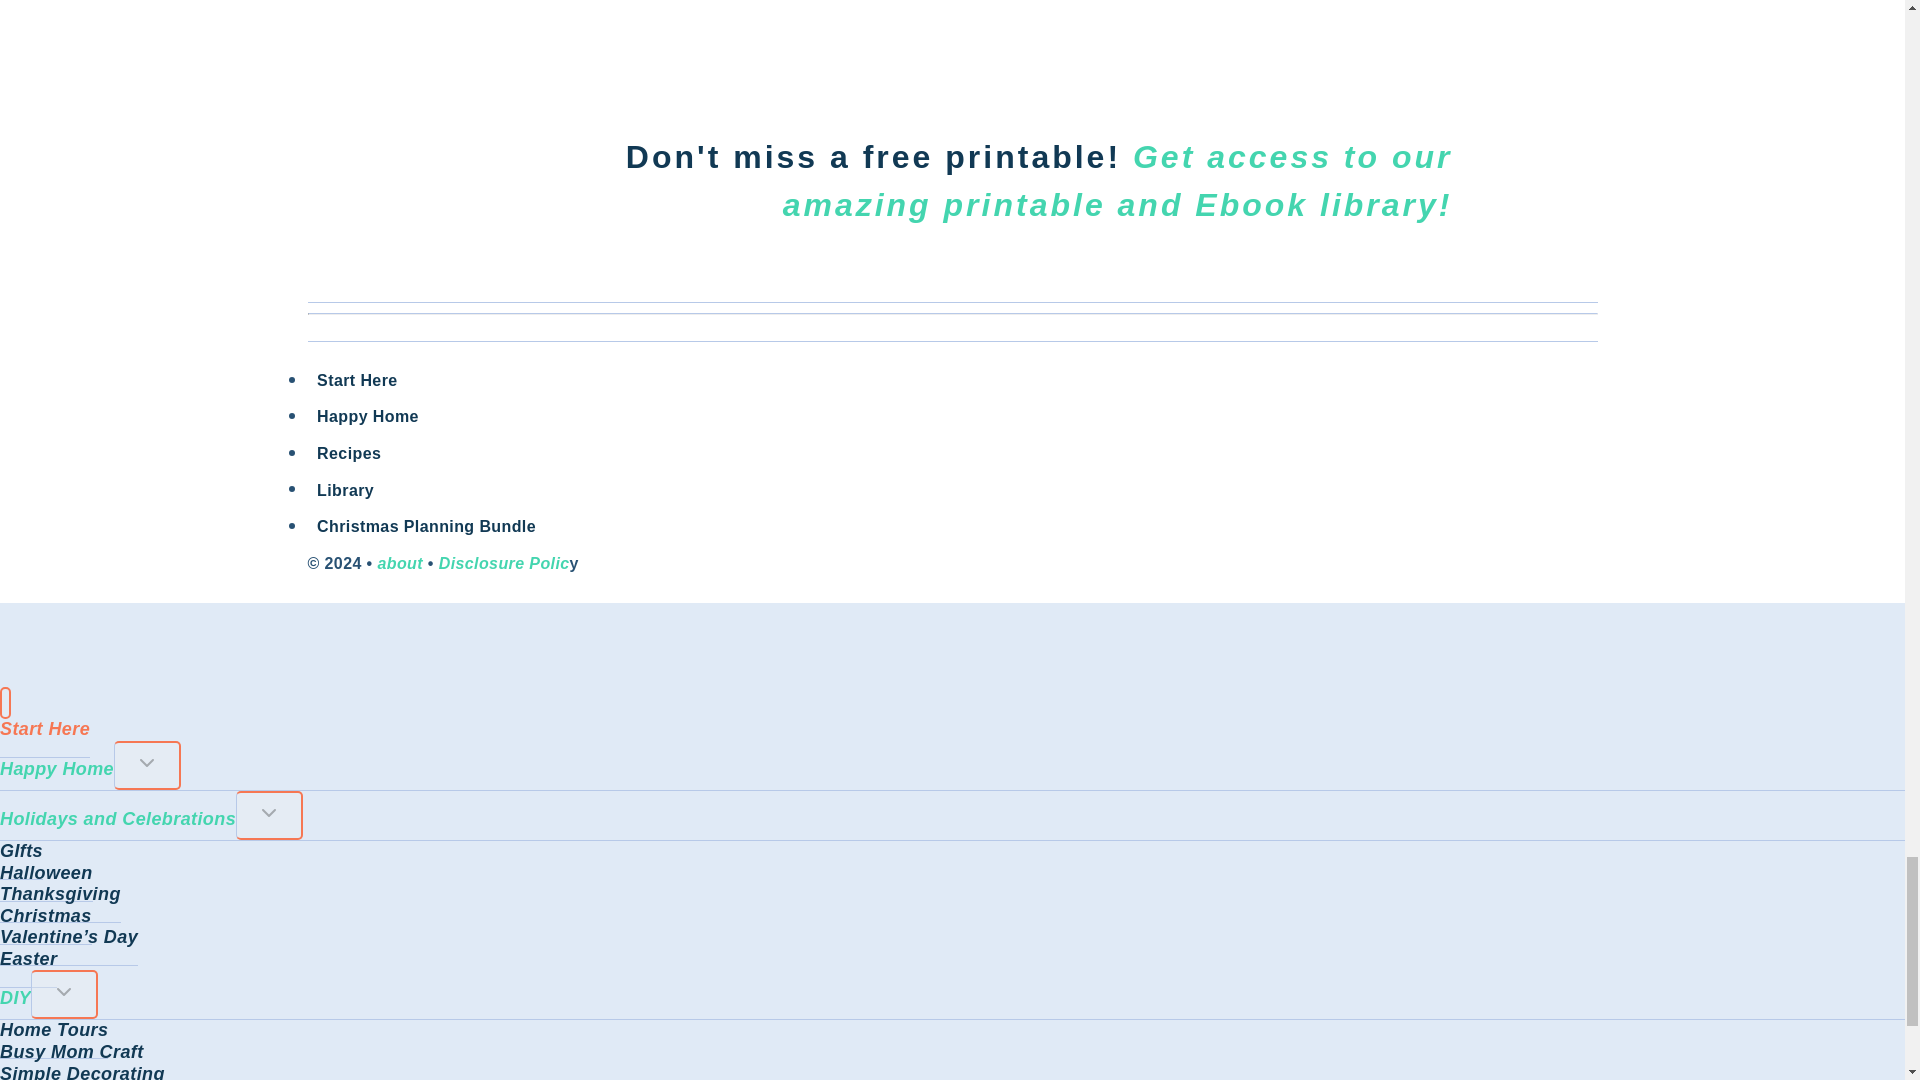 This screenshot has width=1920, height=1080. I want to click on Start Here, so click(357, 380).